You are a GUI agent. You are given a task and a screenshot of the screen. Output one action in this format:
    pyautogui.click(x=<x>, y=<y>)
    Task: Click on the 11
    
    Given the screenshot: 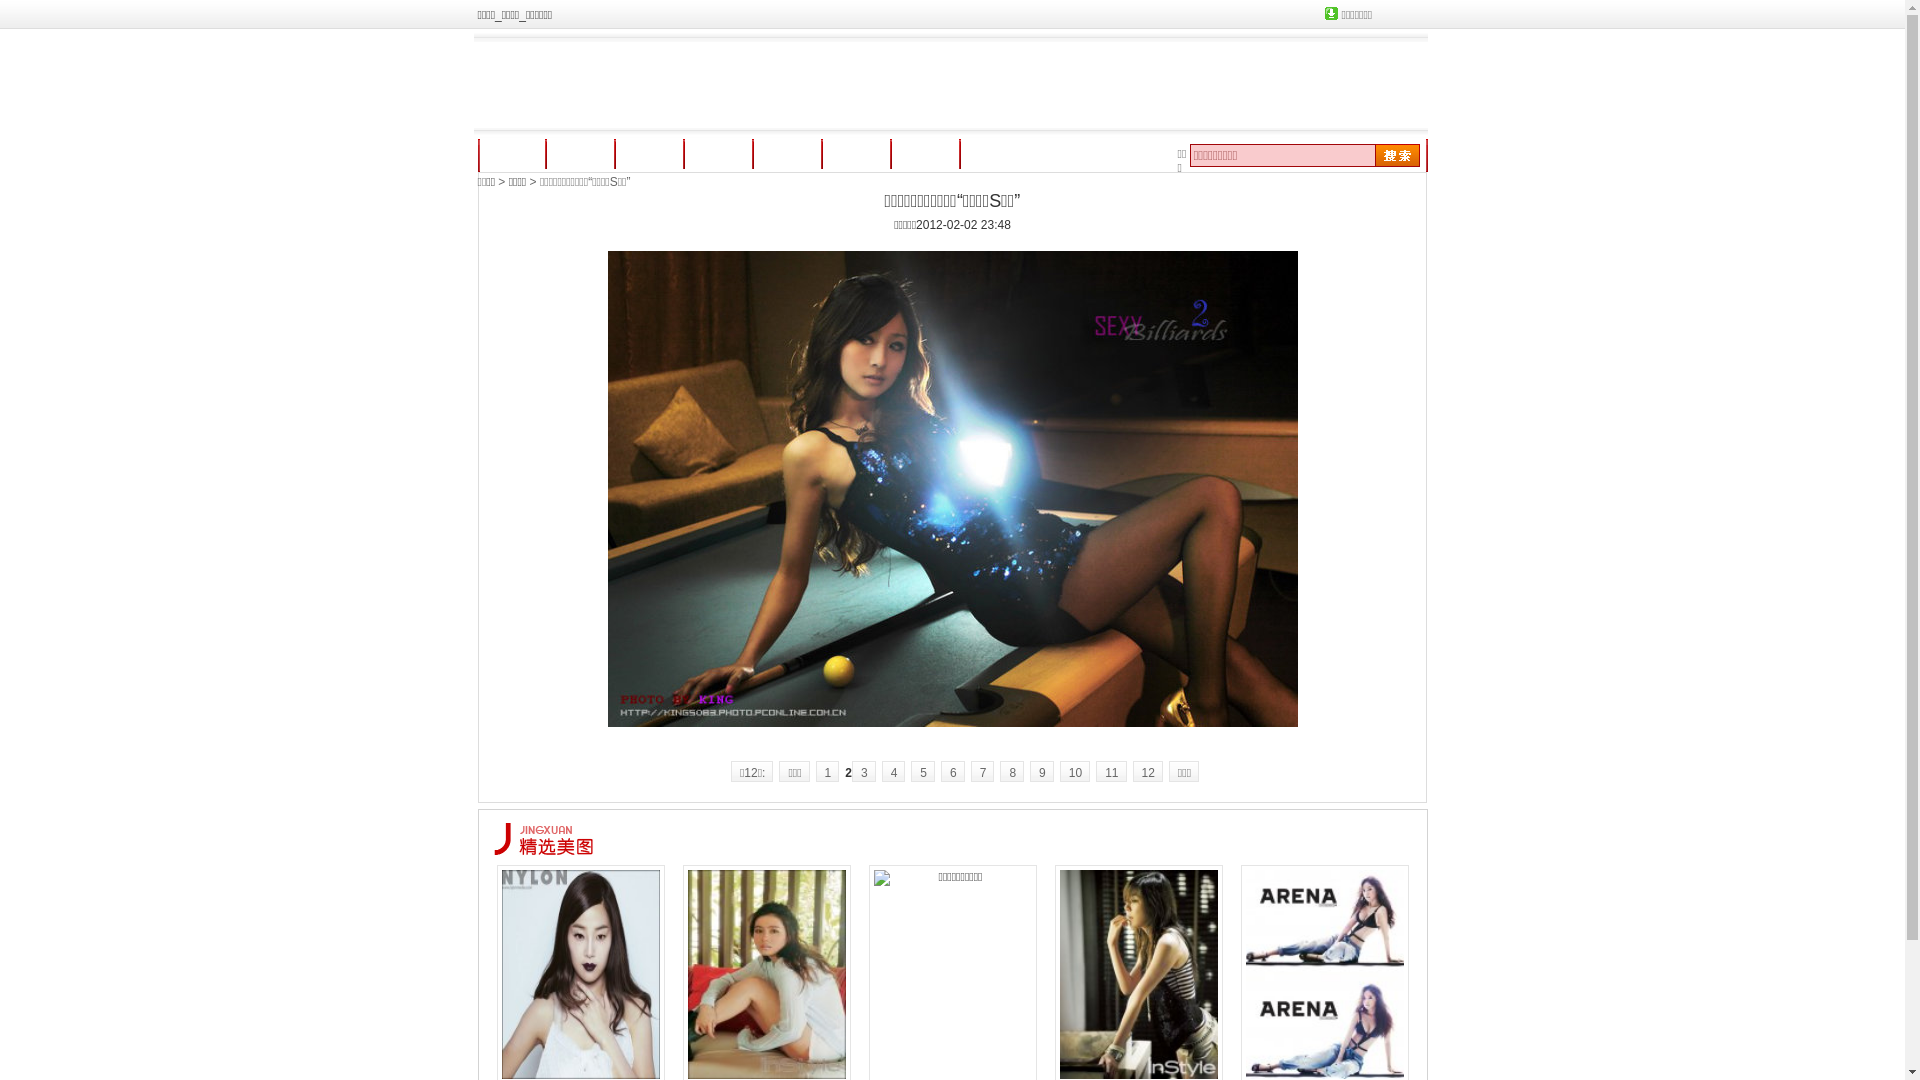 What is the action you would take?
    pyautogui.click(x=1111, y=772)
    